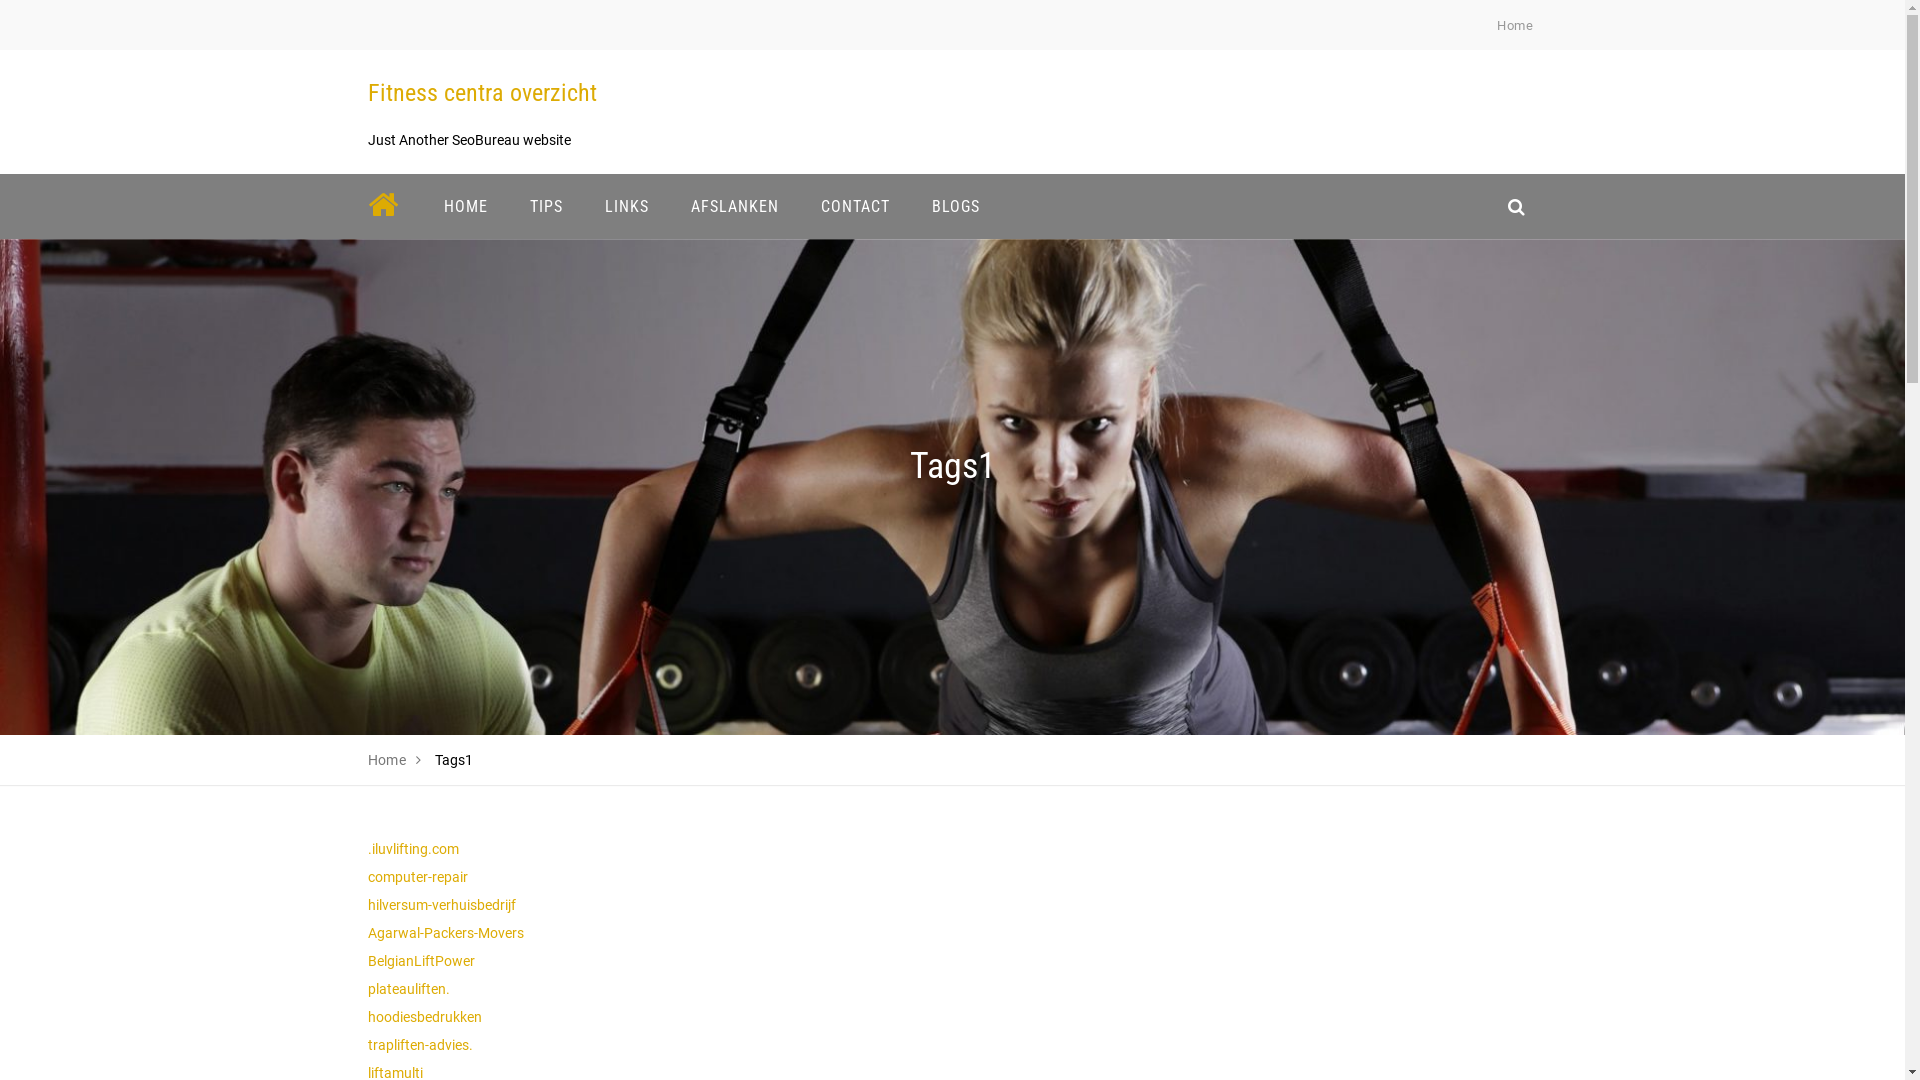  What do you see at coordinates (418, 877) in the screenshot?
I see `computer-repair` at bounding box center [418, 877].